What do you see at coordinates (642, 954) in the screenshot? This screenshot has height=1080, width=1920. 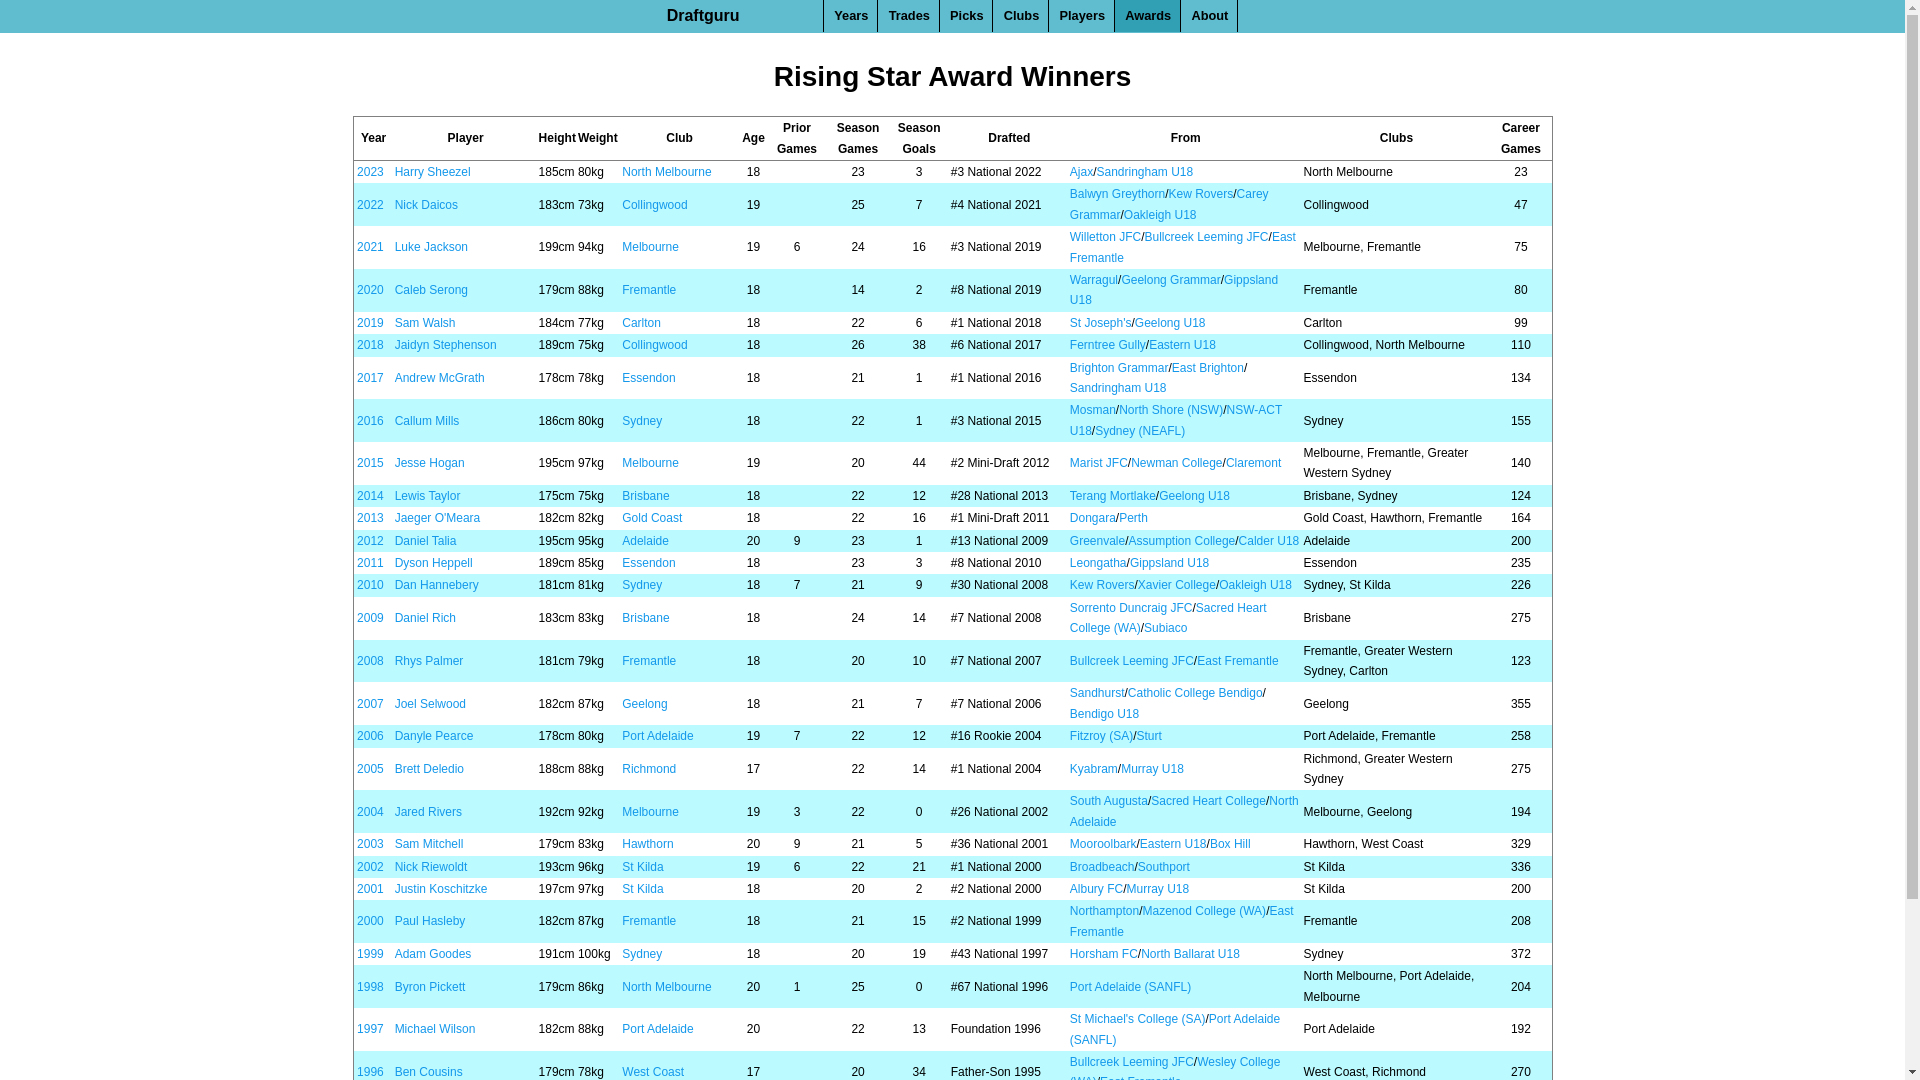 I see `Sydney` at bounding box center [642, 954].